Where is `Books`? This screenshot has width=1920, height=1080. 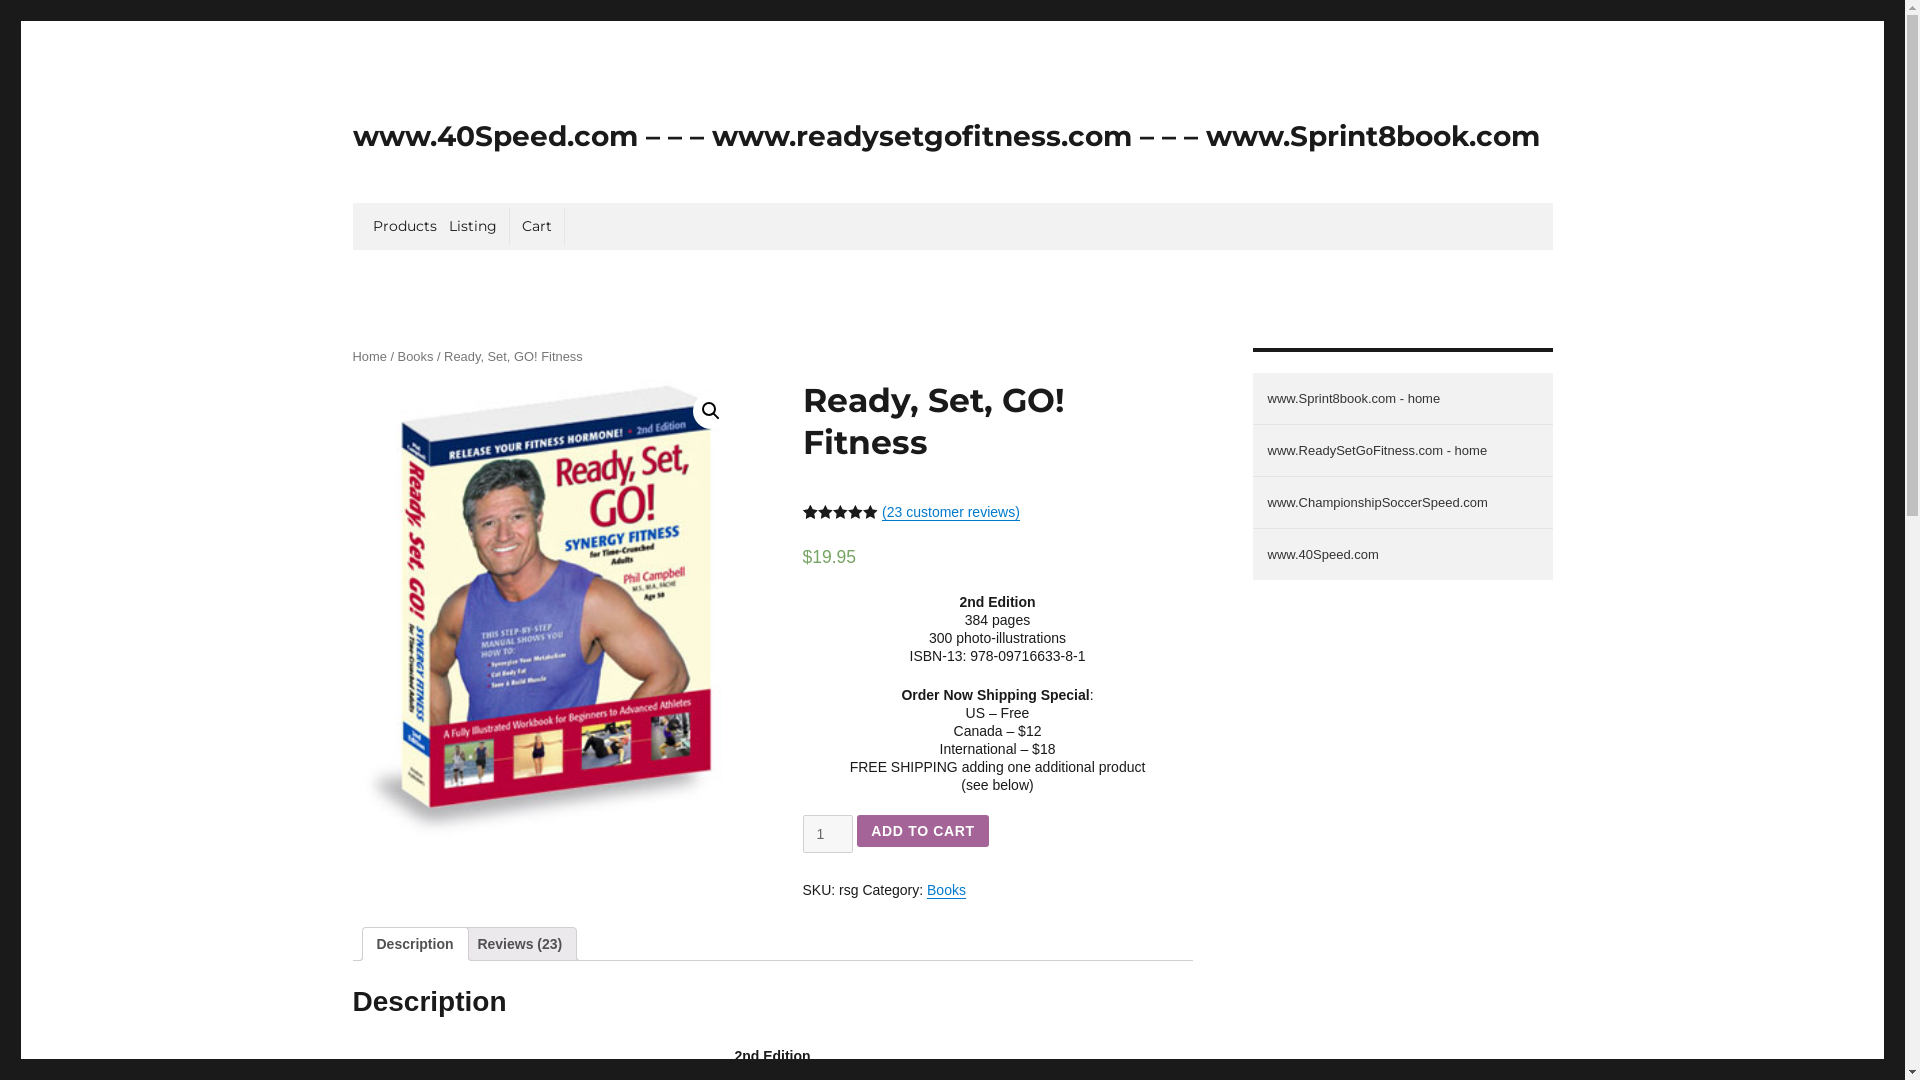 Books is located at coordinates (946, 890).